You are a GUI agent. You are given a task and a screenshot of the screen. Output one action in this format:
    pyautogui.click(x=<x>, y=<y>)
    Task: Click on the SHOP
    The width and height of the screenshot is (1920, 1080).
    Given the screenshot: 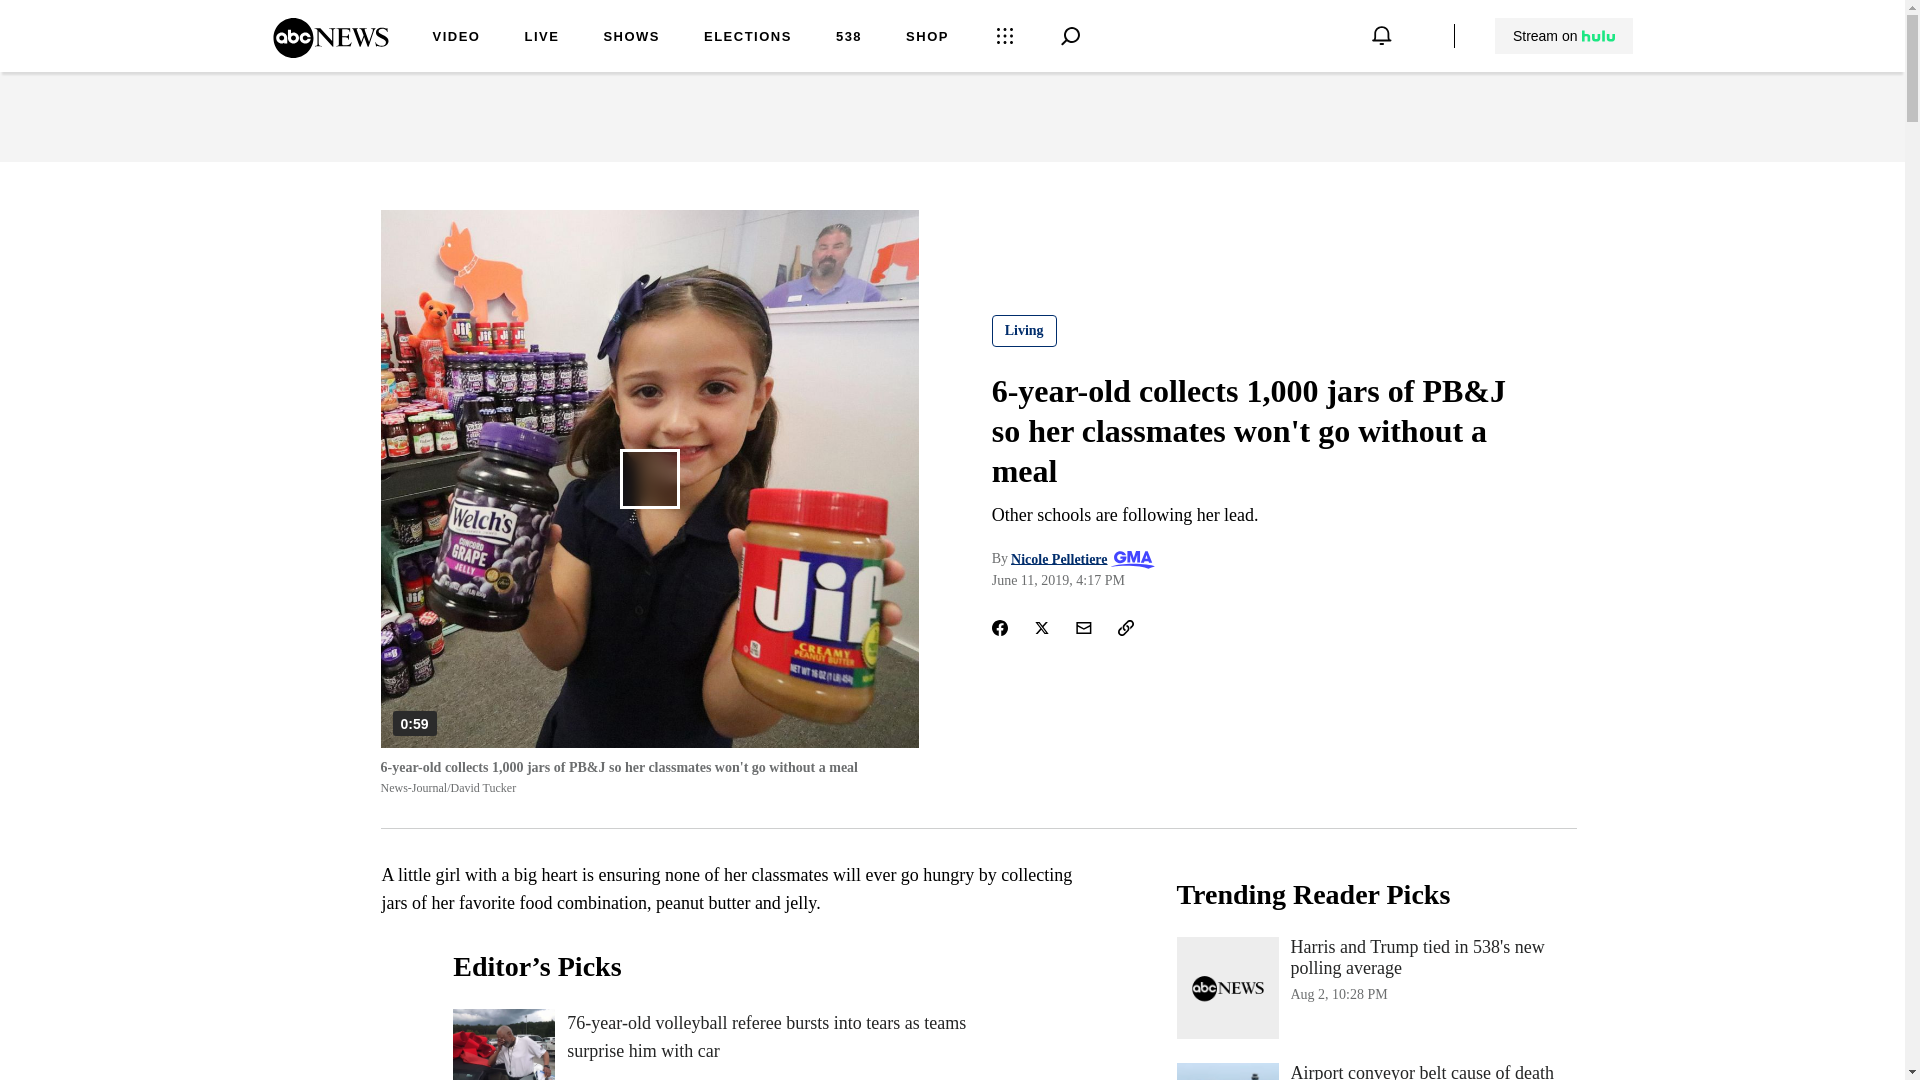 What is the action you would take?
    pyautogui.click(x=927, y=38)
    